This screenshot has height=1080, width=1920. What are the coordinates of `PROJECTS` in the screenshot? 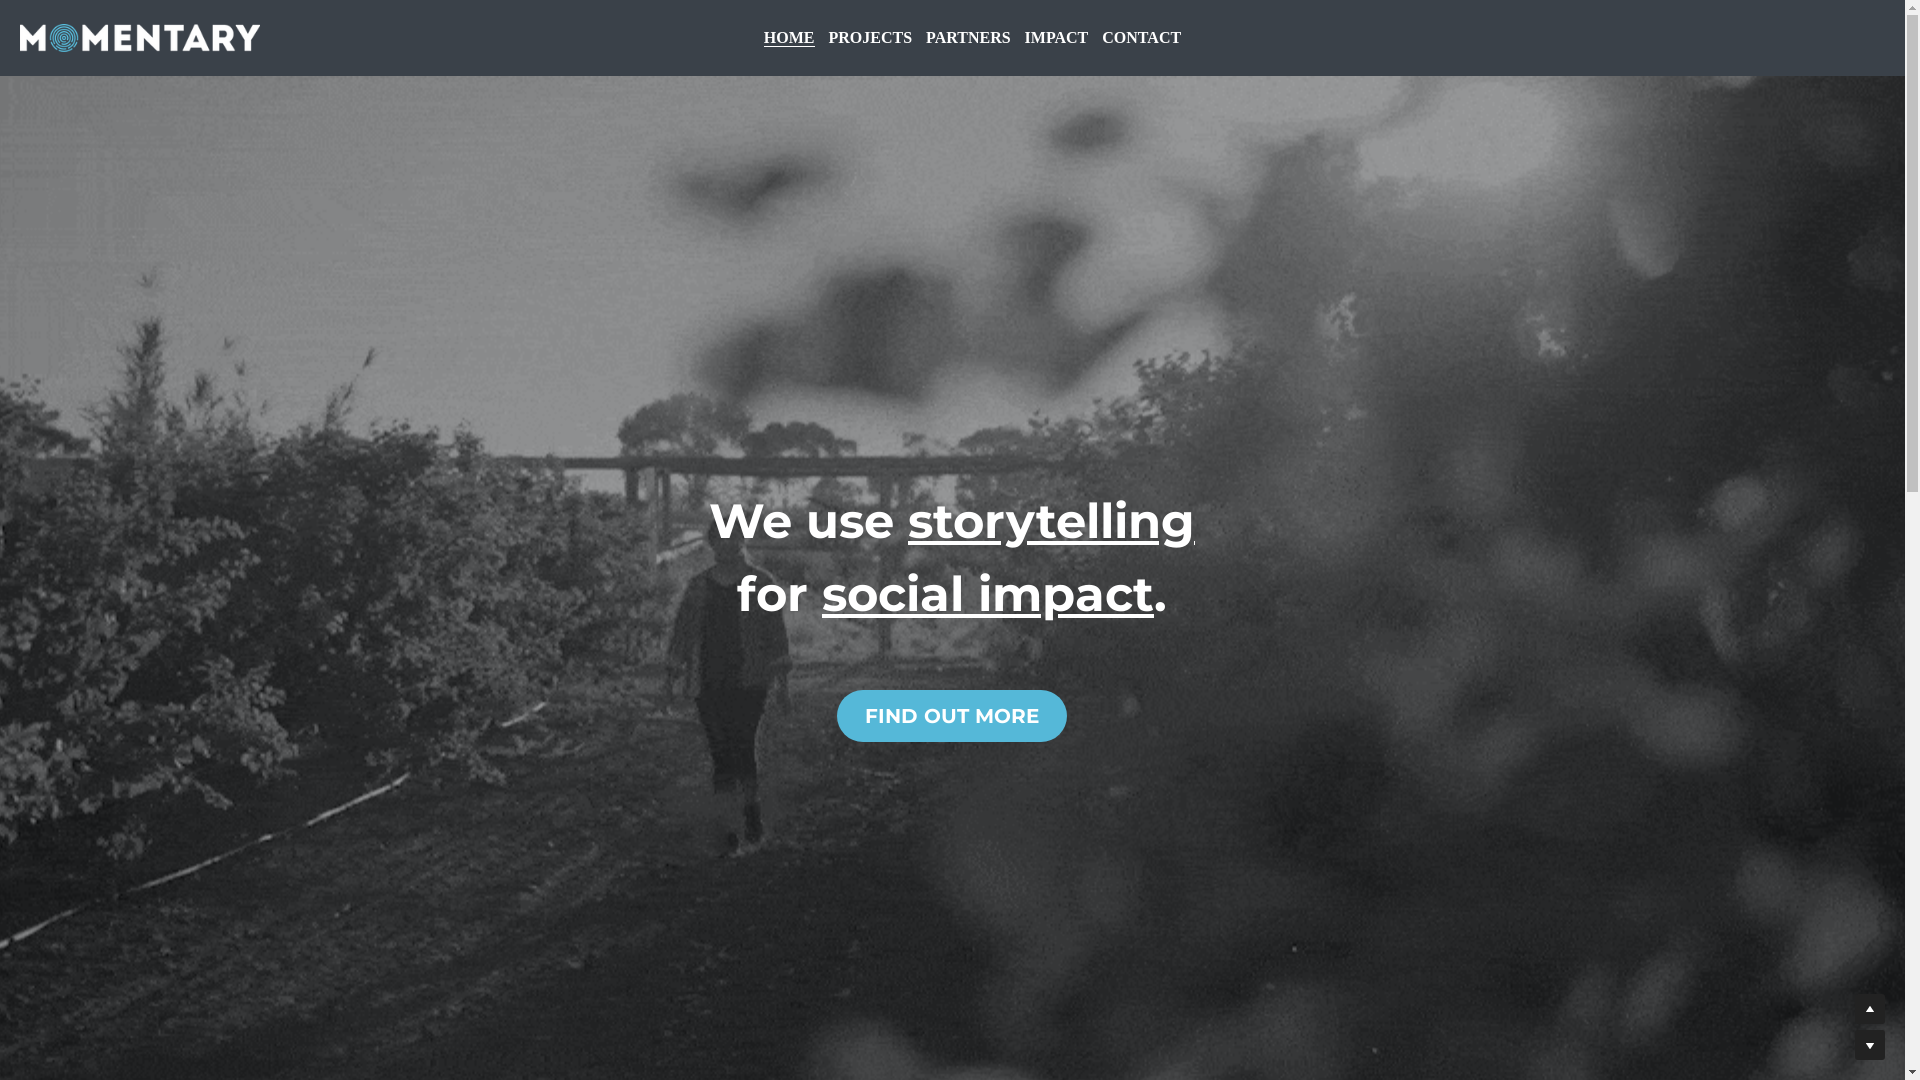 It's located at (871, 38).